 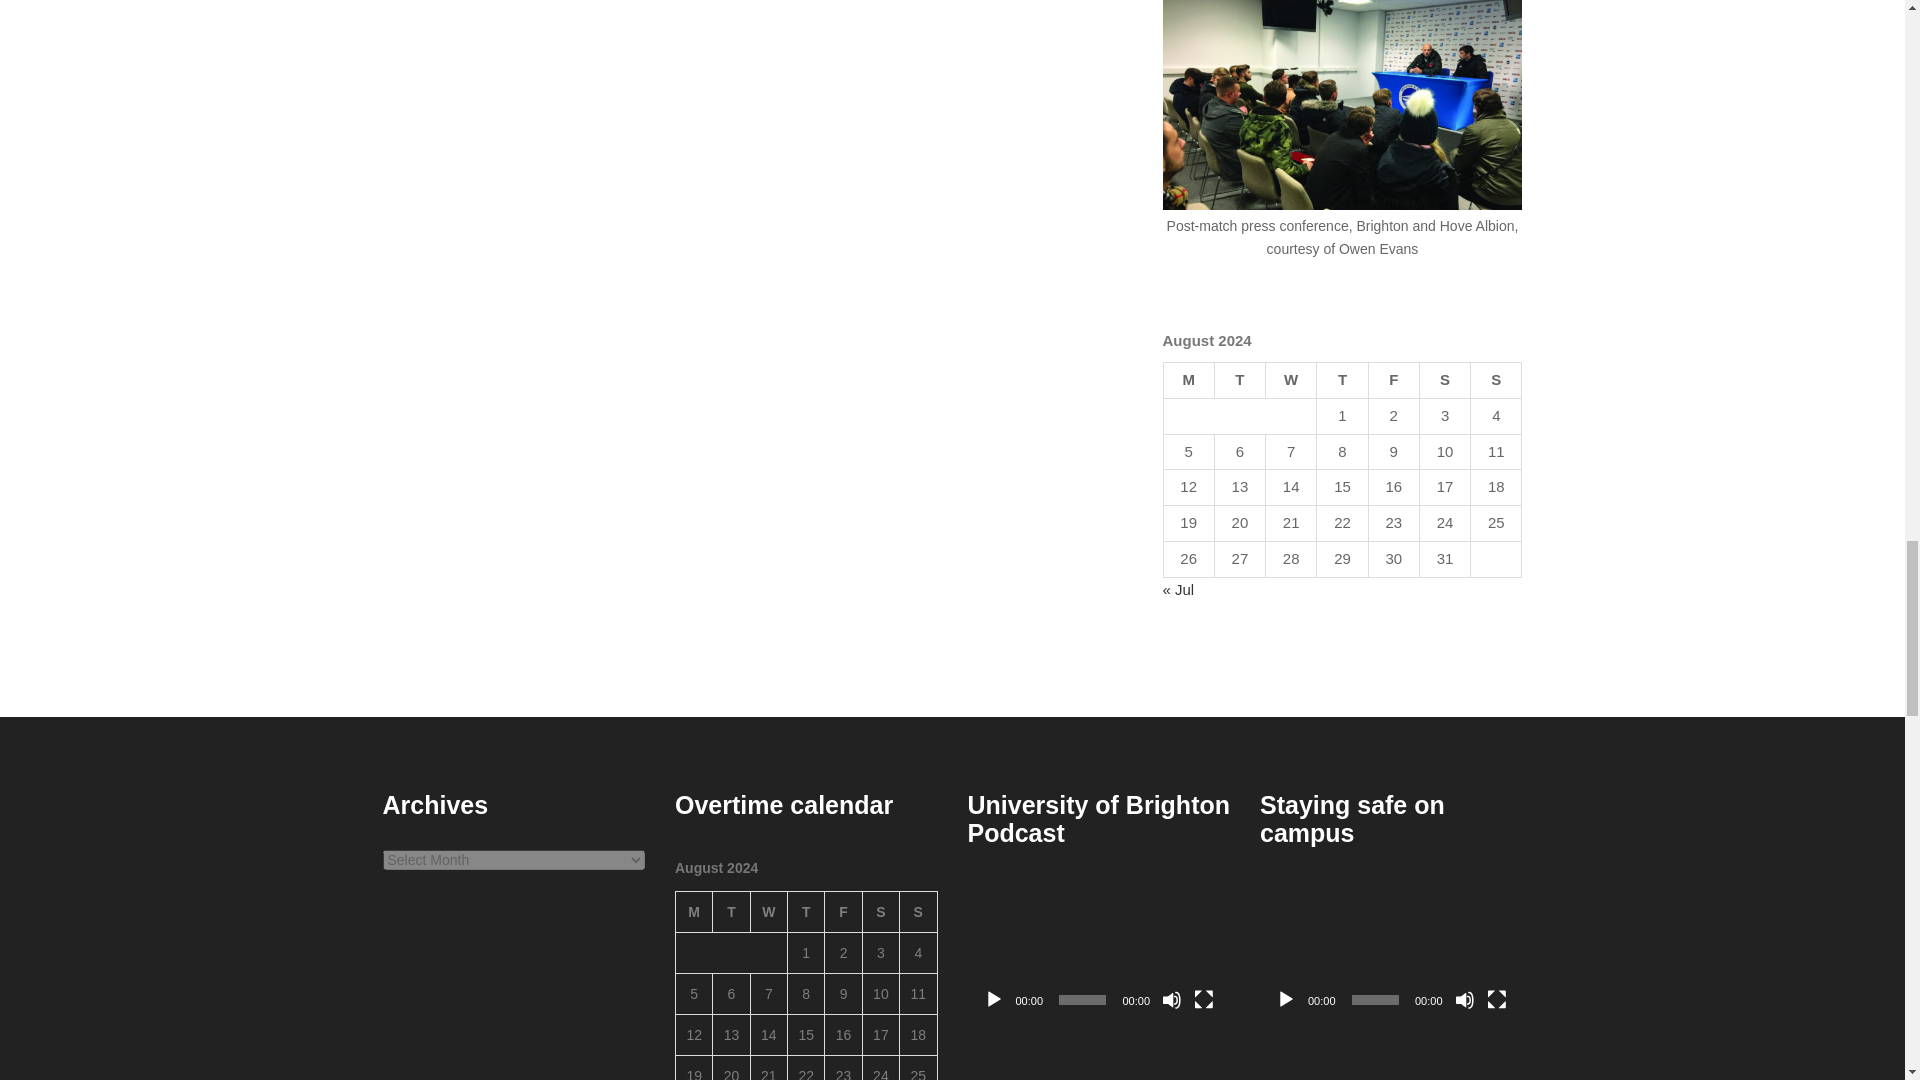 What do you see at coordinates (806, 912) in the screenshot?
I see `Thursday` at bounding box center [806, 912].